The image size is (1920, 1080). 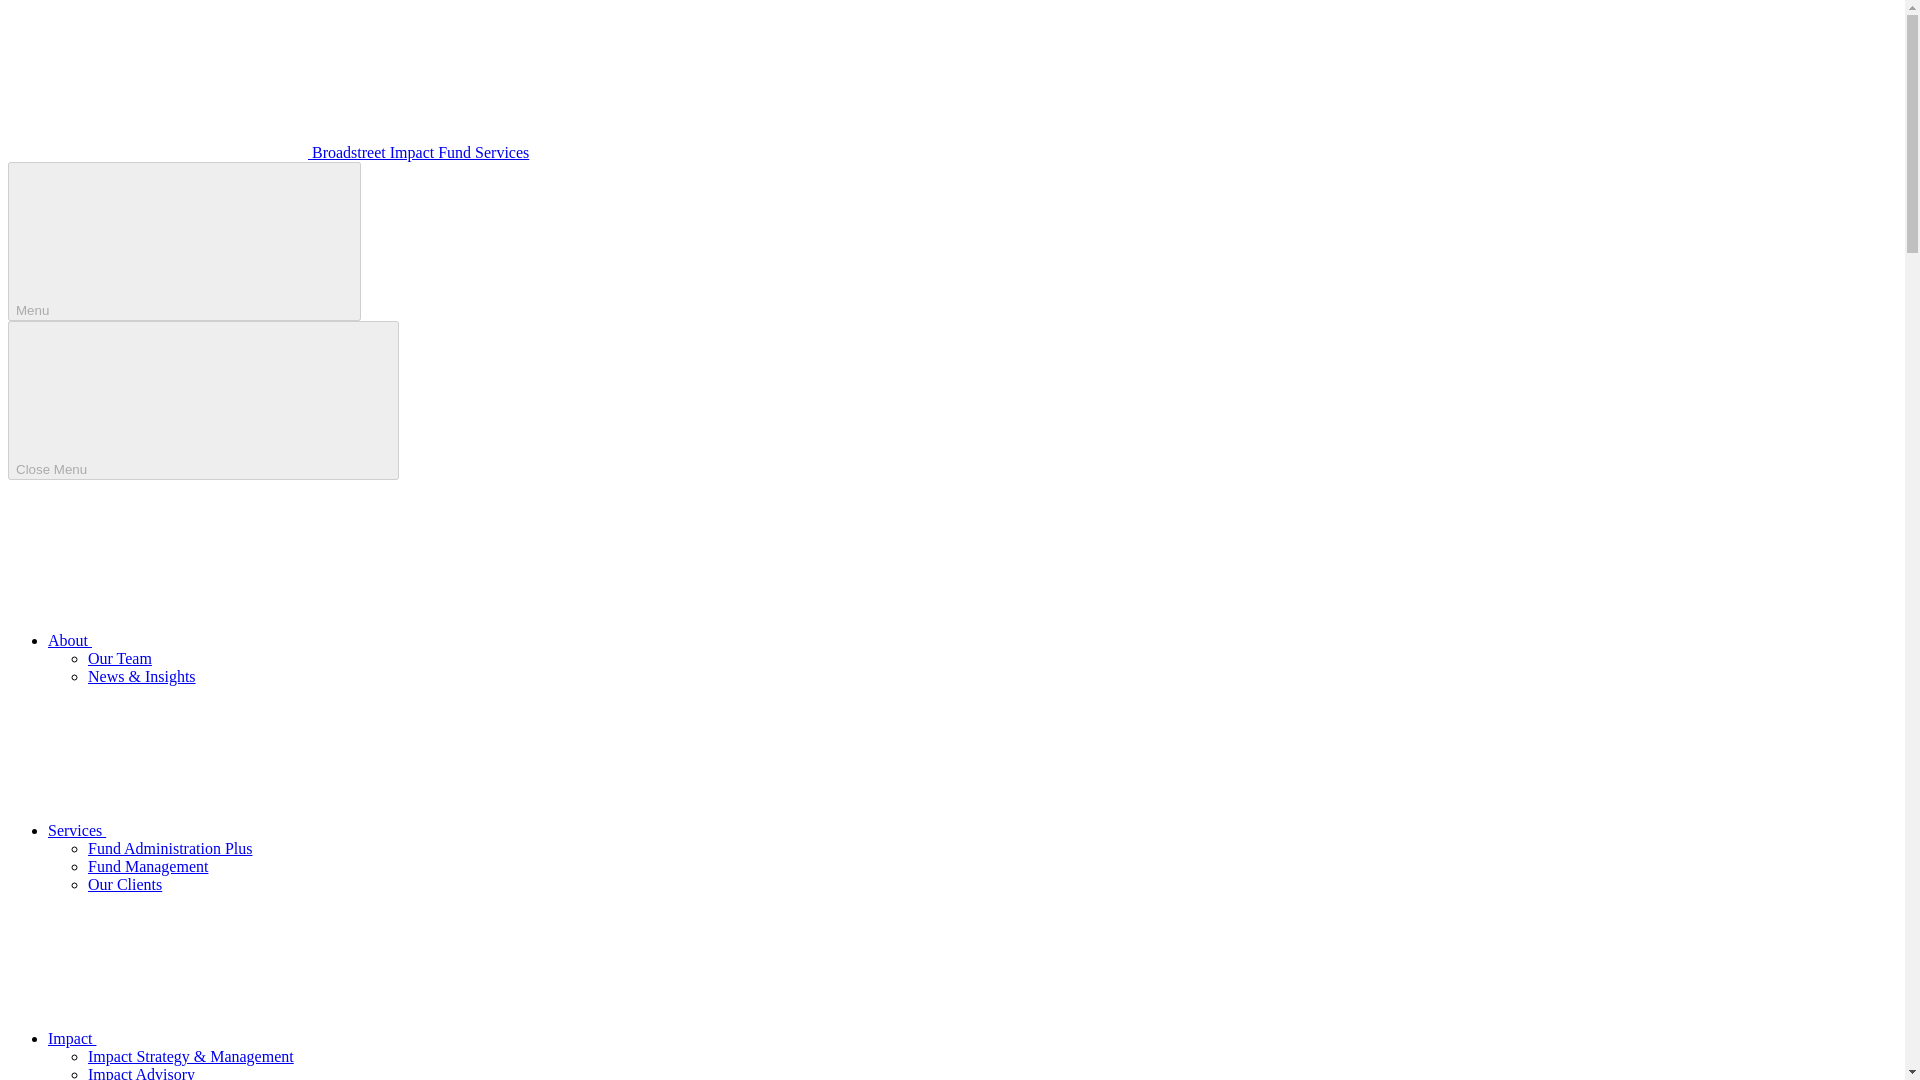 What do you see at coordinates (220, 640) in the screenshot?
I see `About` at bounding box center [220, 640].